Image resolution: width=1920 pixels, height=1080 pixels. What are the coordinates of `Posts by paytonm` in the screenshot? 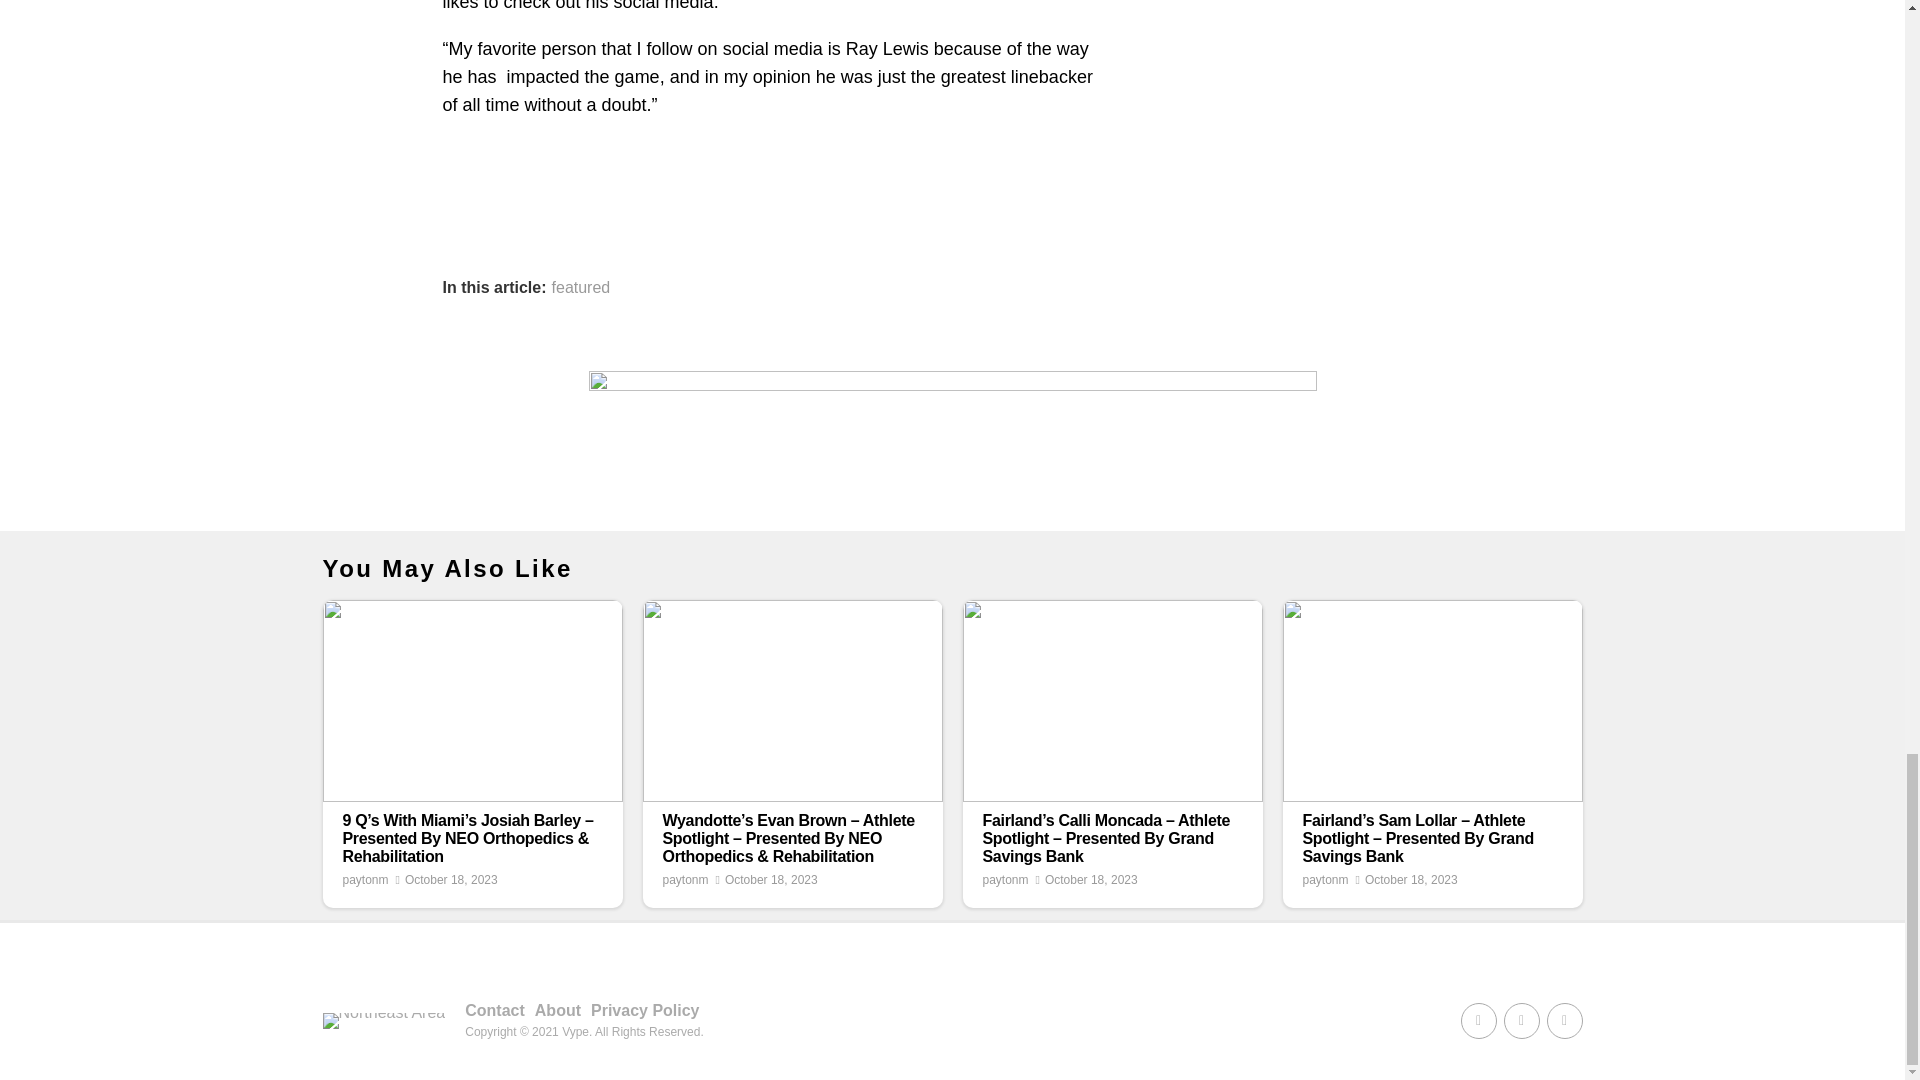 It's located at (685, 879).